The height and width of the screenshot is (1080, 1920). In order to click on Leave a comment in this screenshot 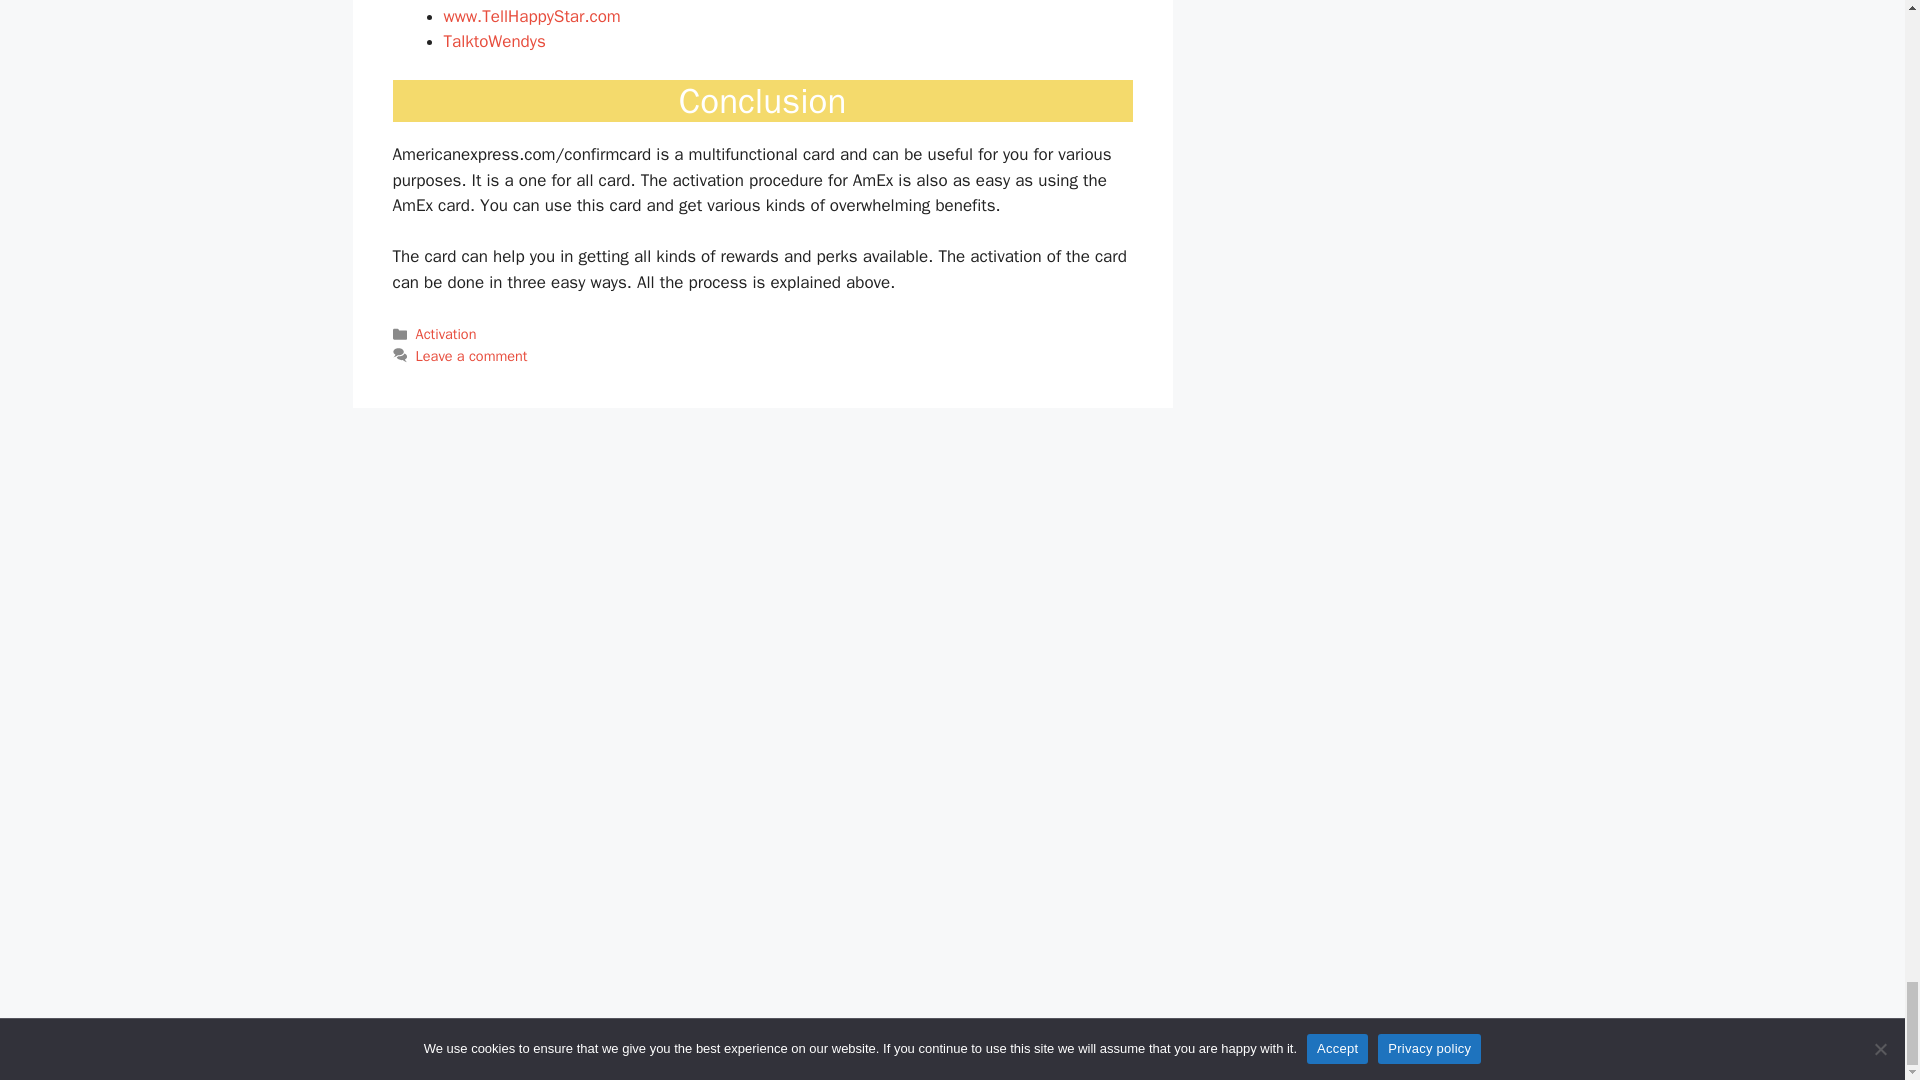, I will do `click(472, 356)`.